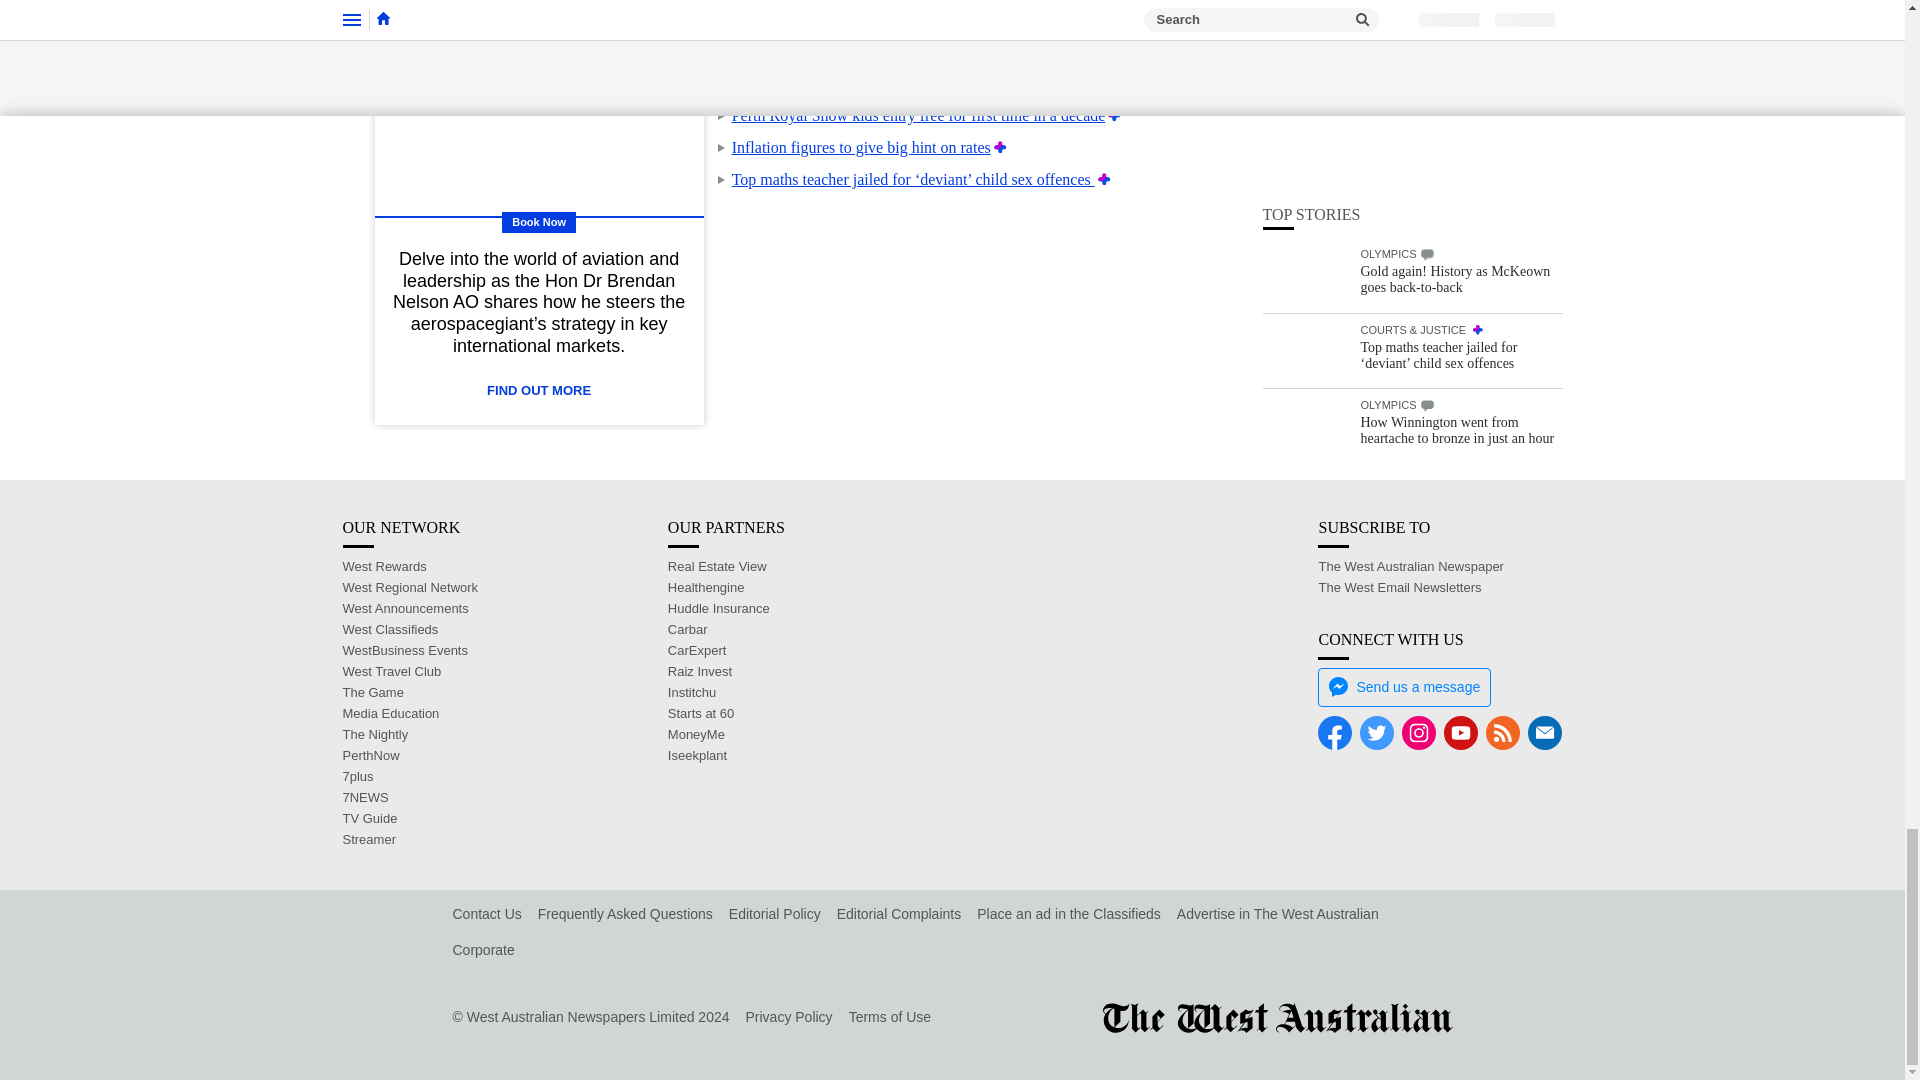 The width and height of the screenshot is (1920, 1080). Describe the element at coordinates (1104, 178) in the screenshot. I see `Premium` at that location.